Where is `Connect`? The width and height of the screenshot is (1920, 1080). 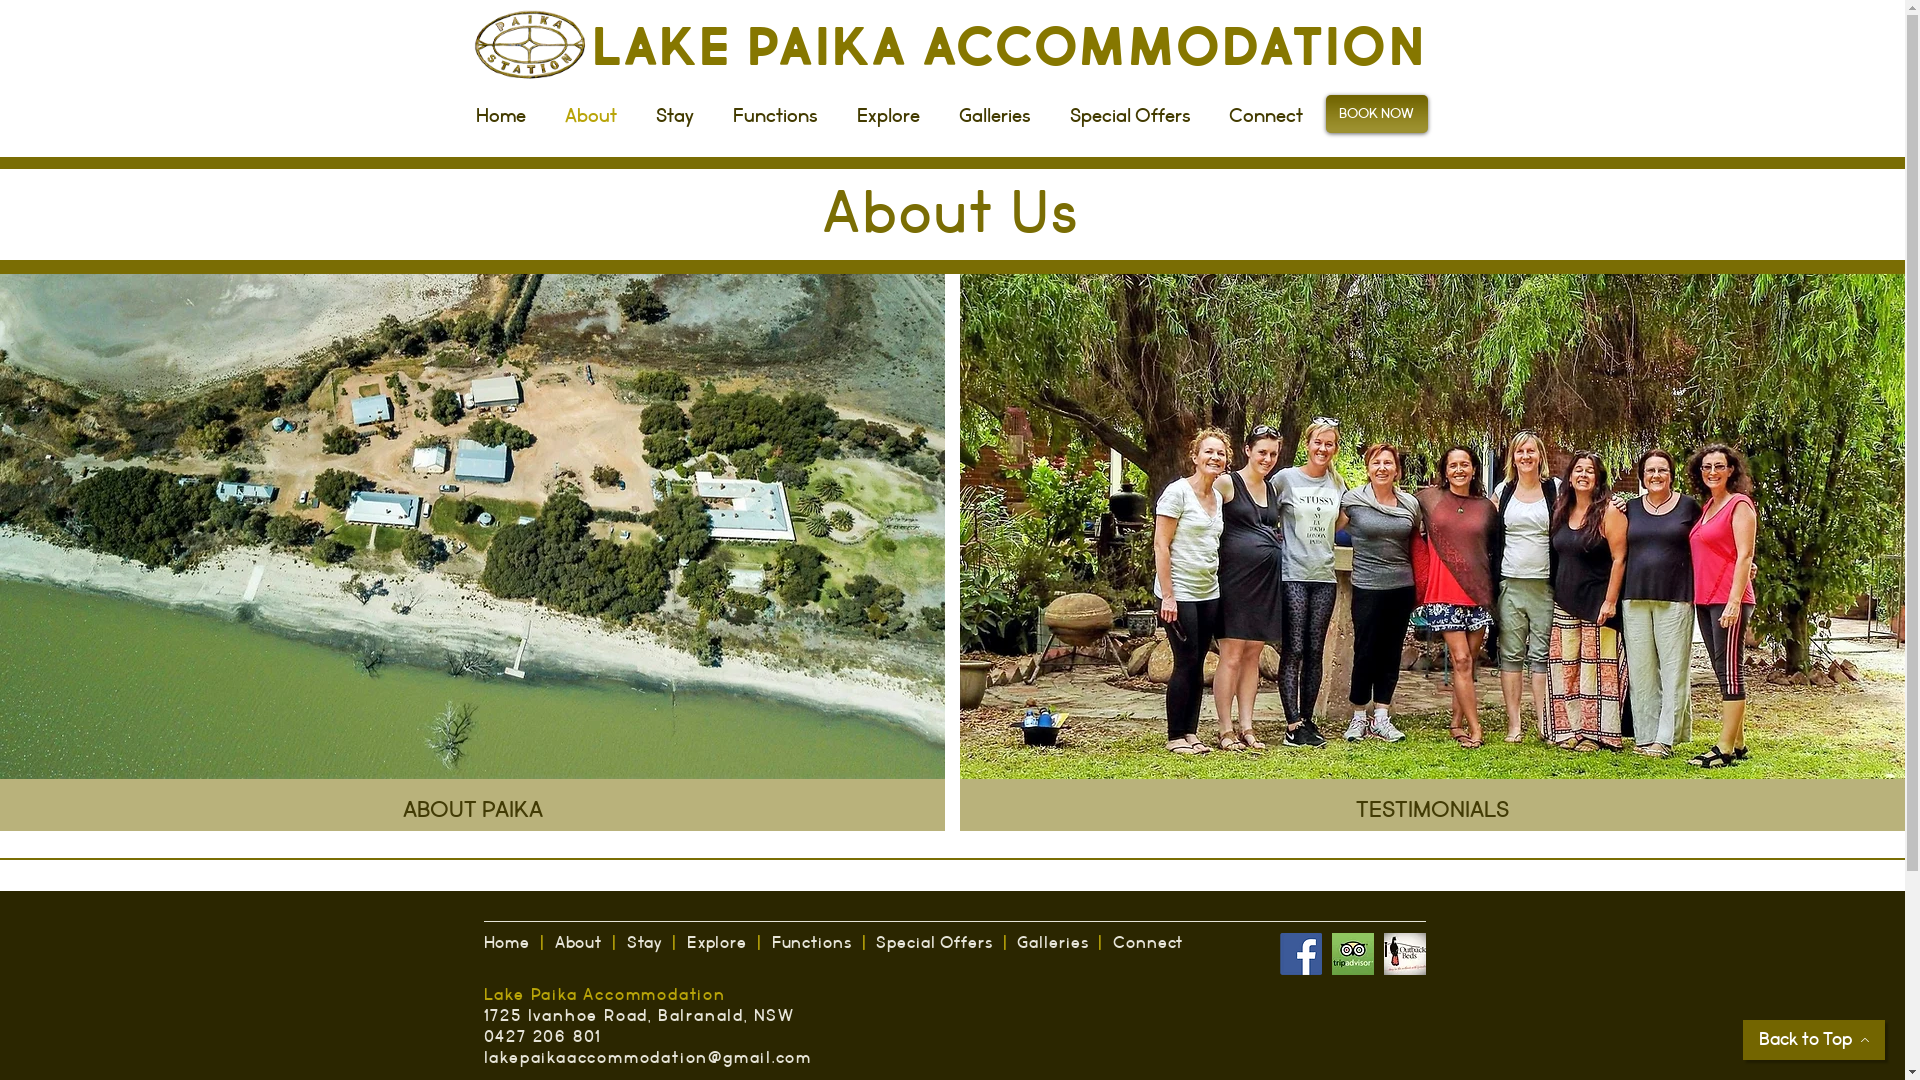
Connect is located at coordinates (1148, 944).